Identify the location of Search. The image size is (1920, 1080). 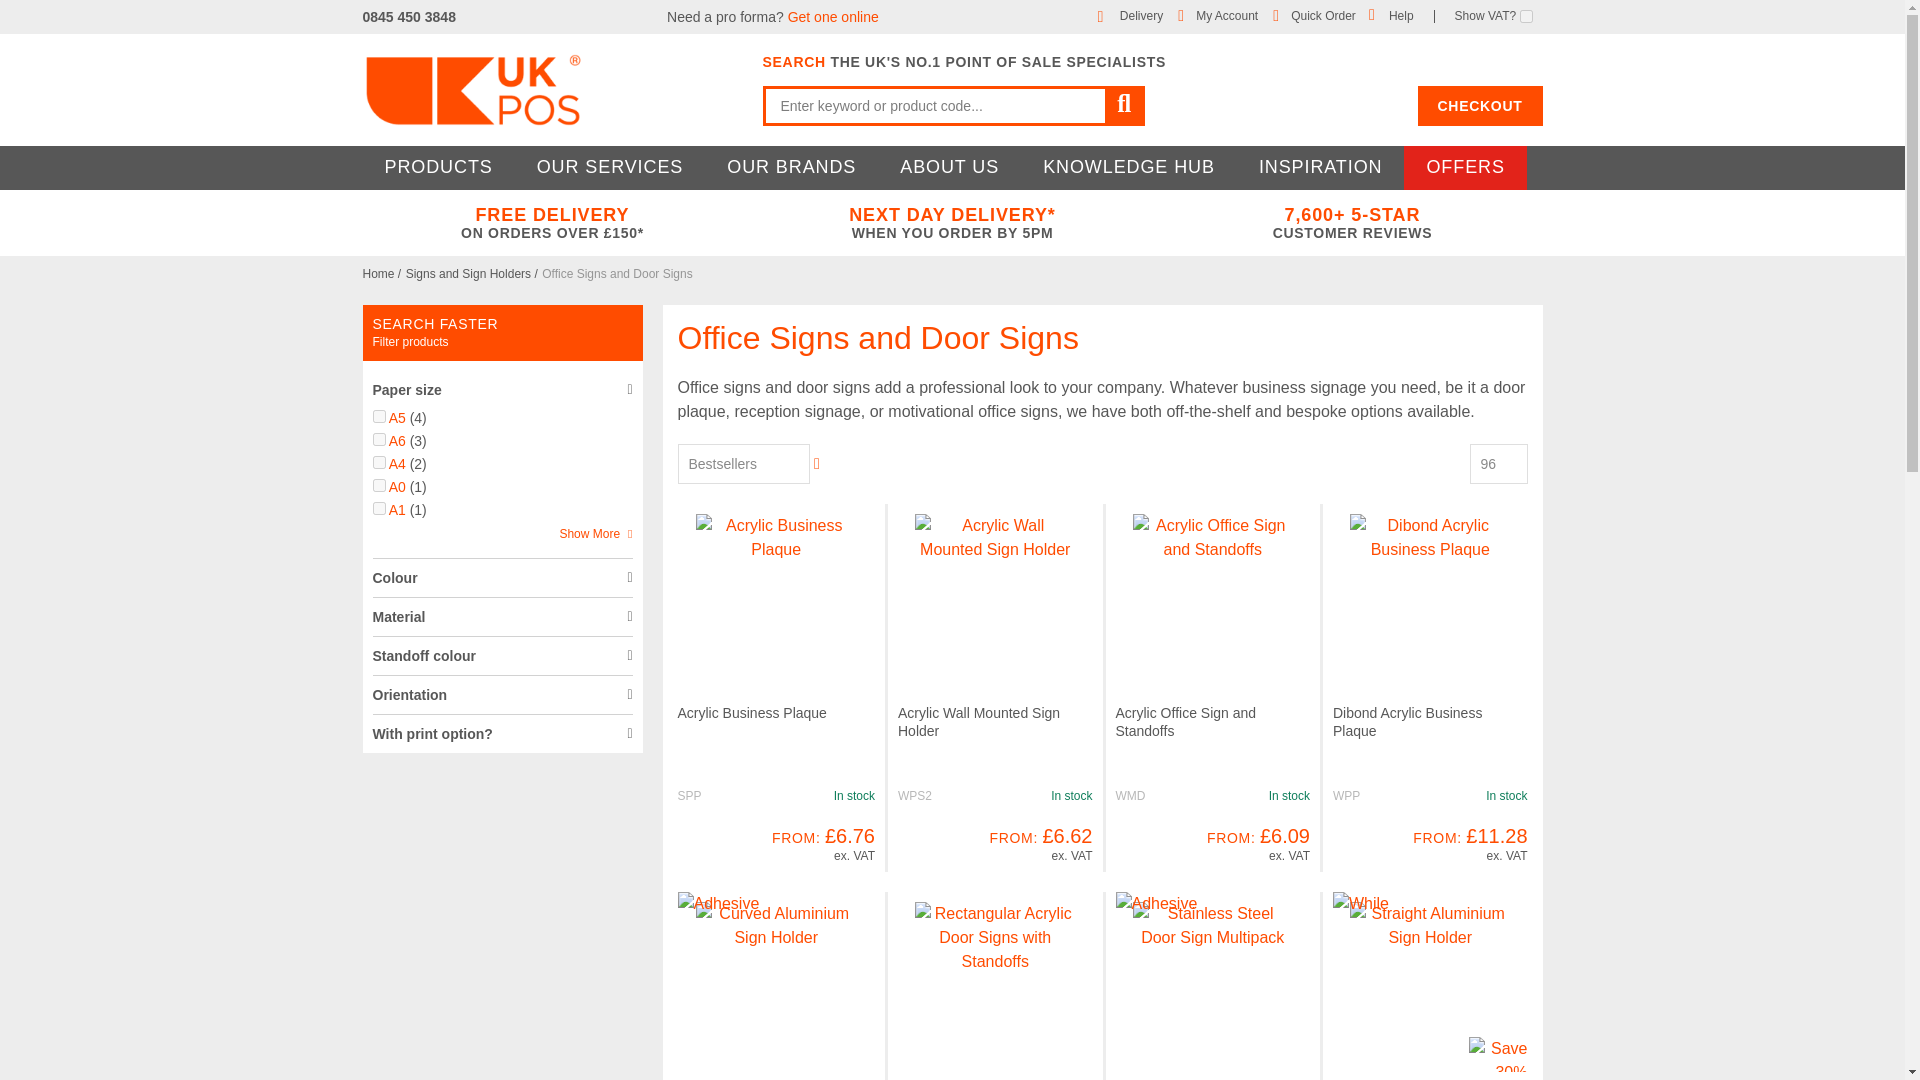
(1124, 106).